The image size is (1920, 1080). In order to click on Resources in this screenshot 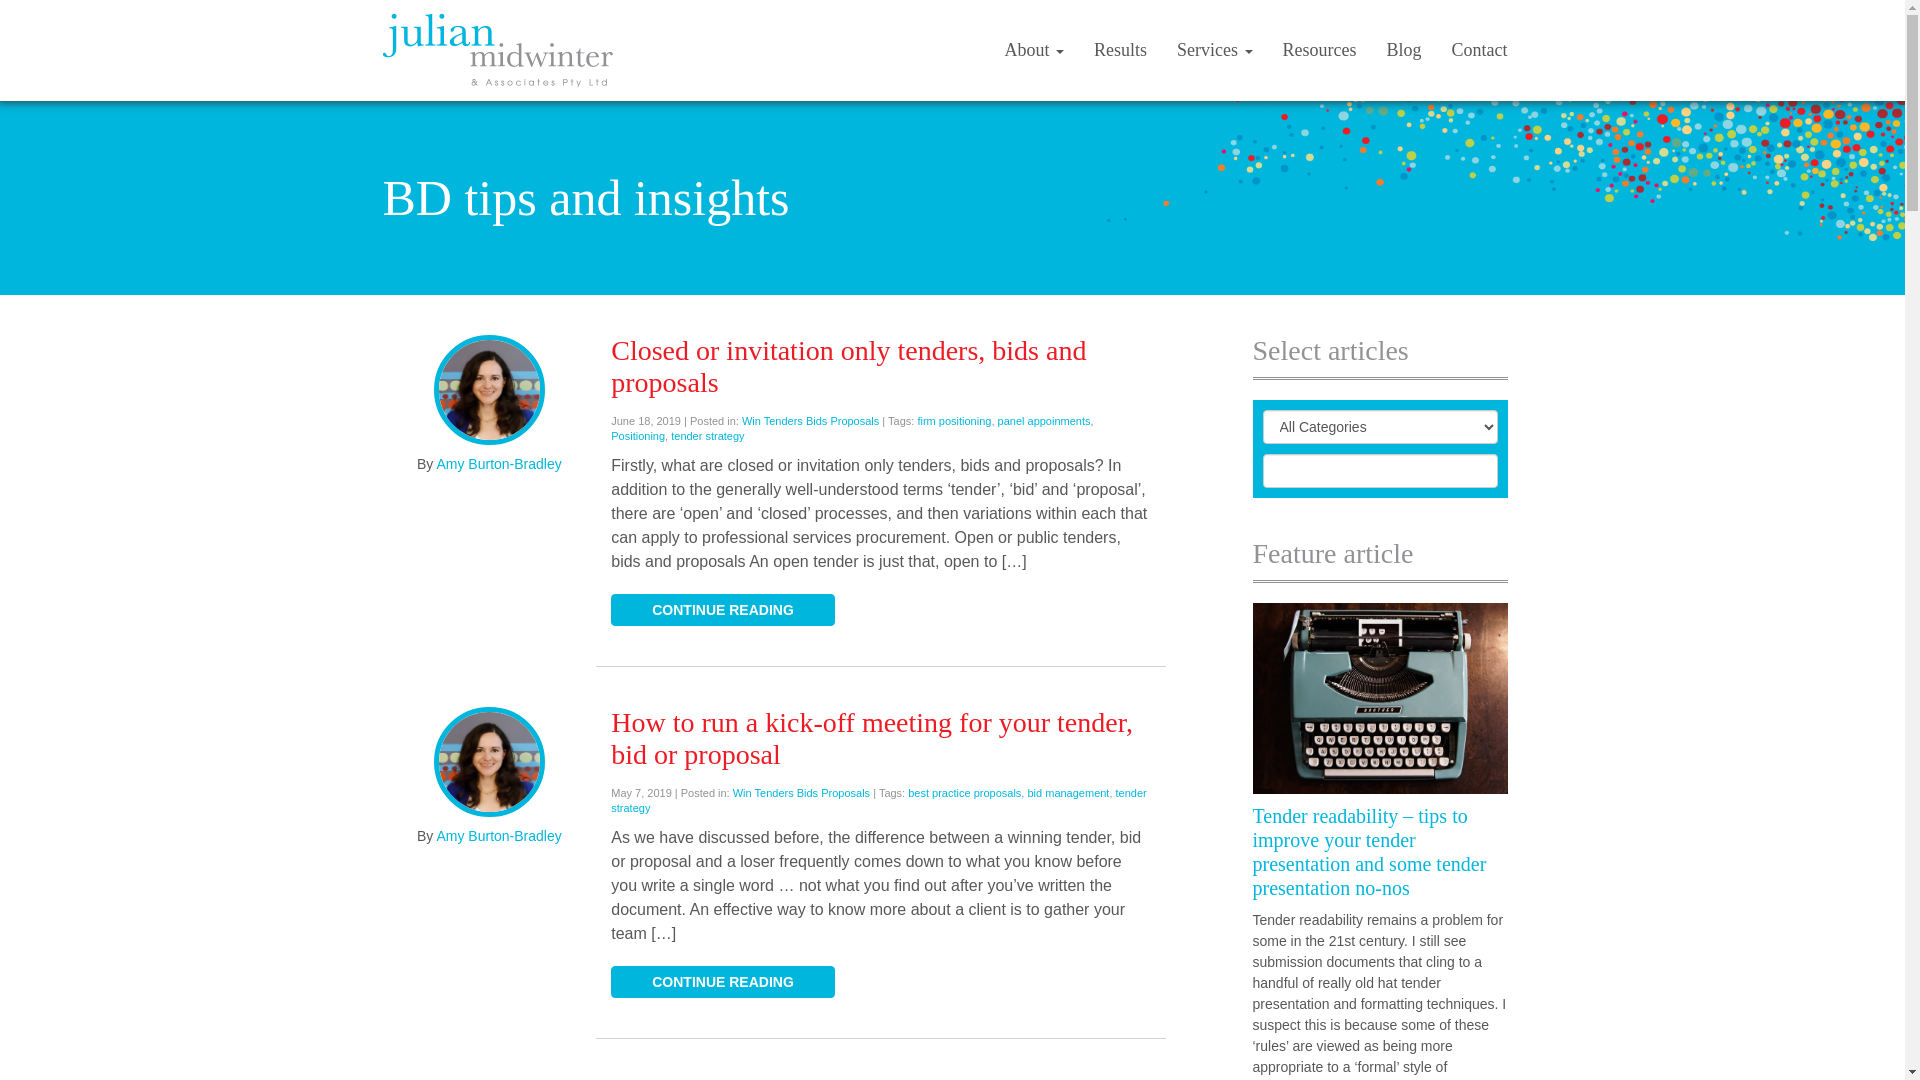, I will do `click(1320, 50)`.